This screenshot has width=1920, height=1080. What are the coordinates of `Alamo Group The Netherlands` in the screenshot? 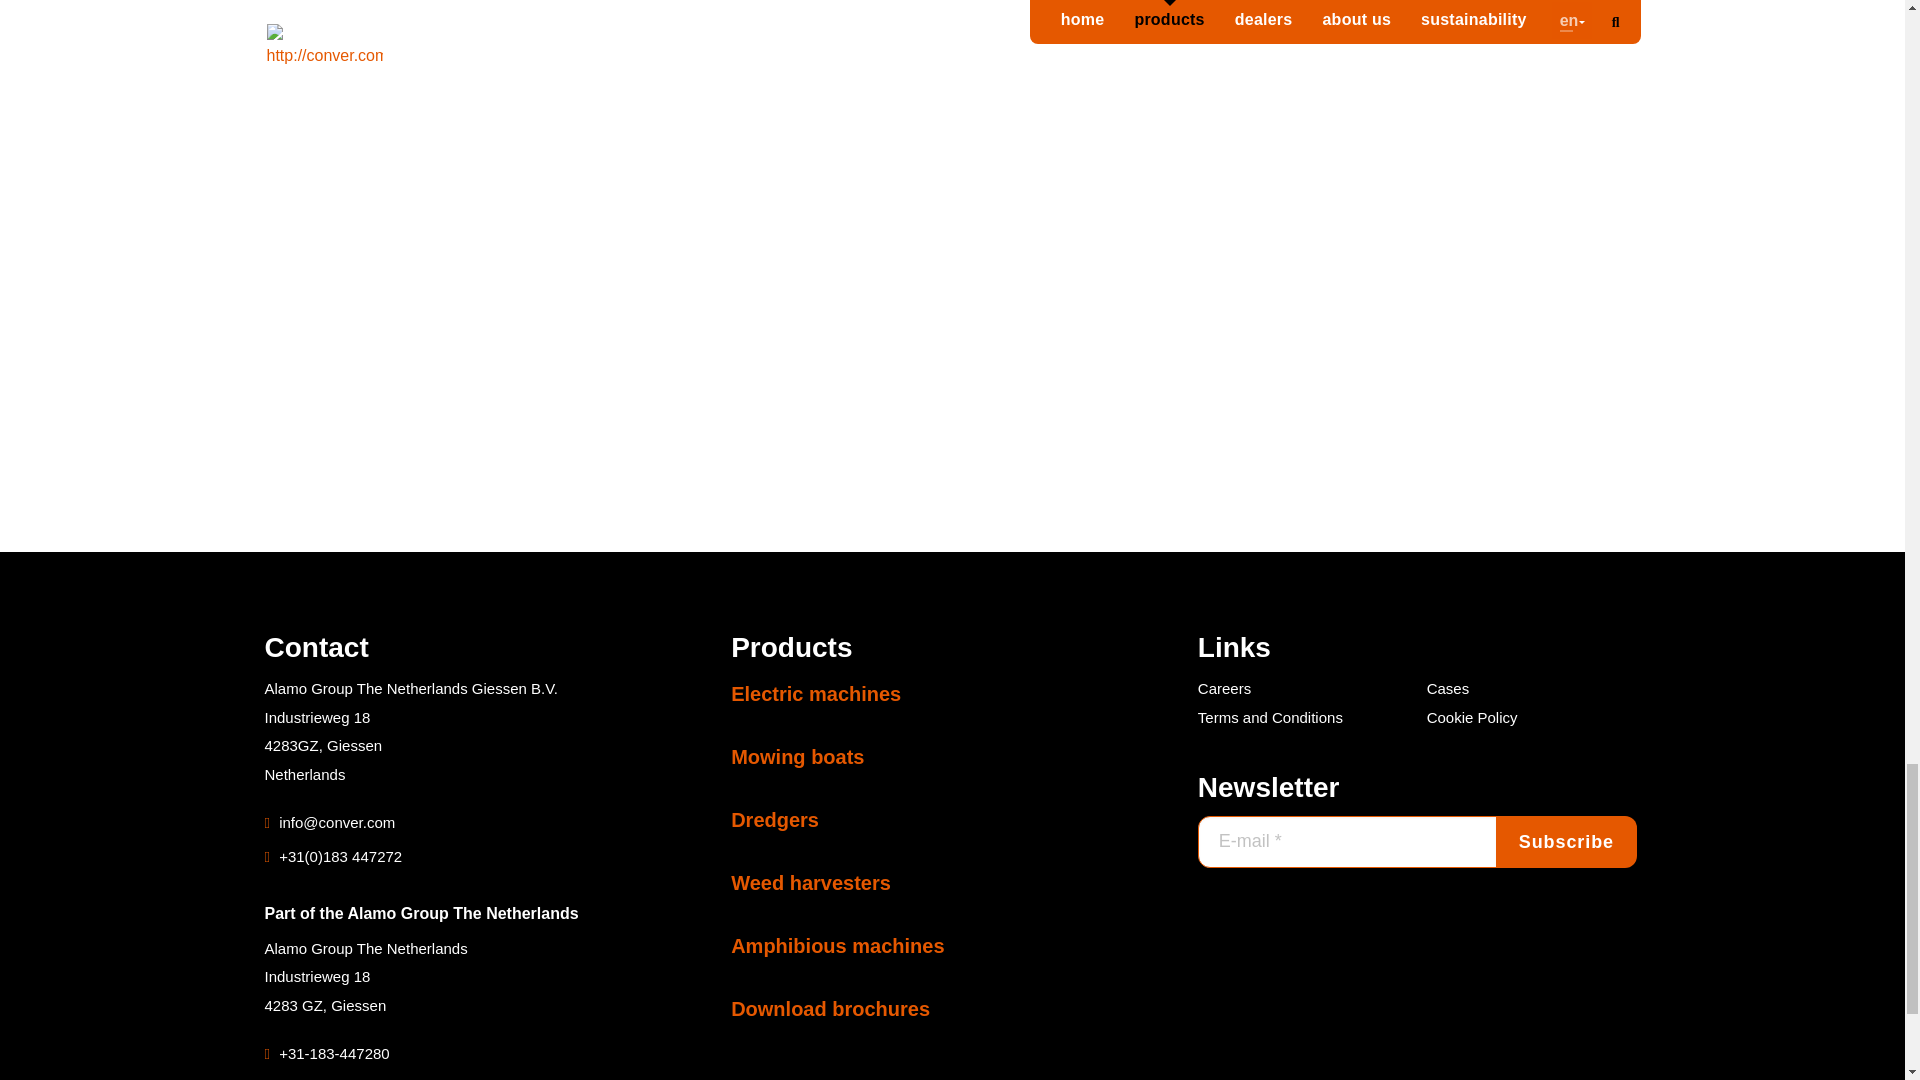 It's located at (462, 912).